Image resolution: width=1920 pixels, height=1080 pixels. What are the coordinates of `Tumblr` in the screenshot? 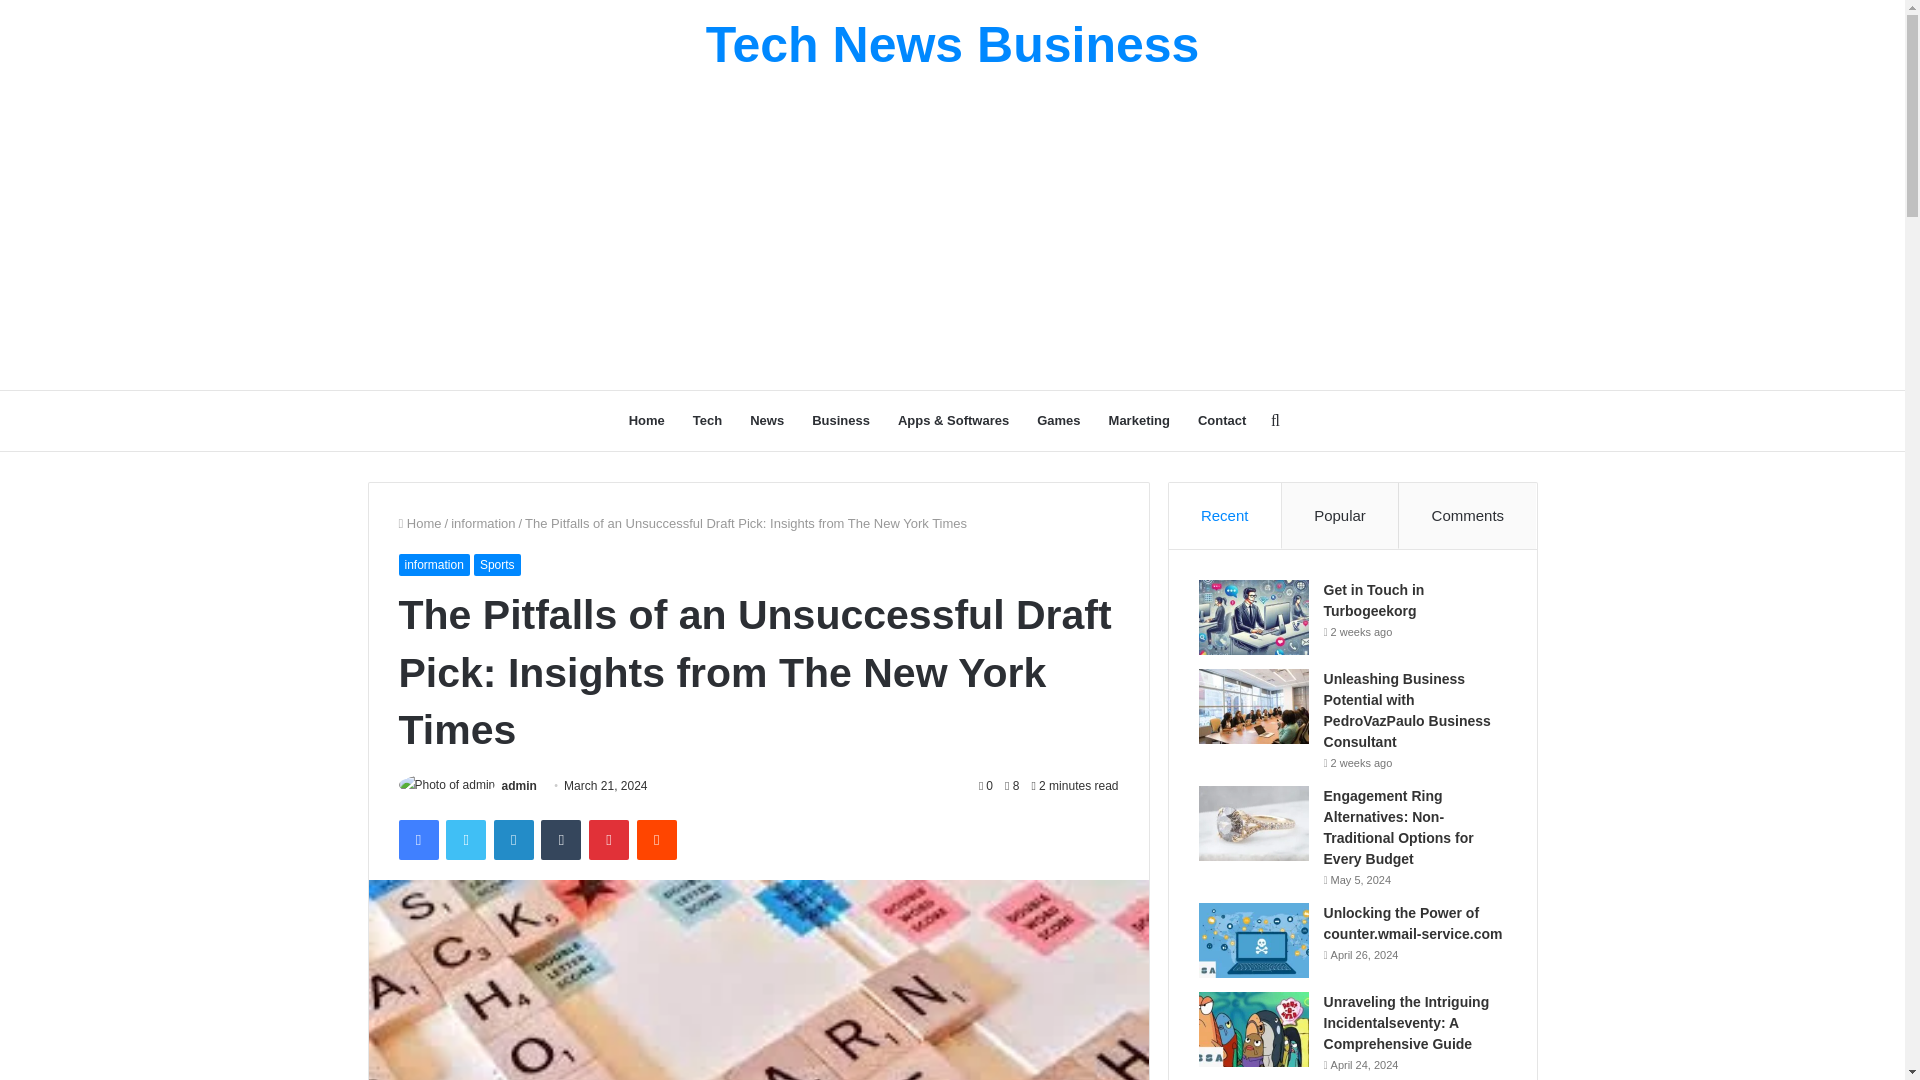 It's located at (561, 839).